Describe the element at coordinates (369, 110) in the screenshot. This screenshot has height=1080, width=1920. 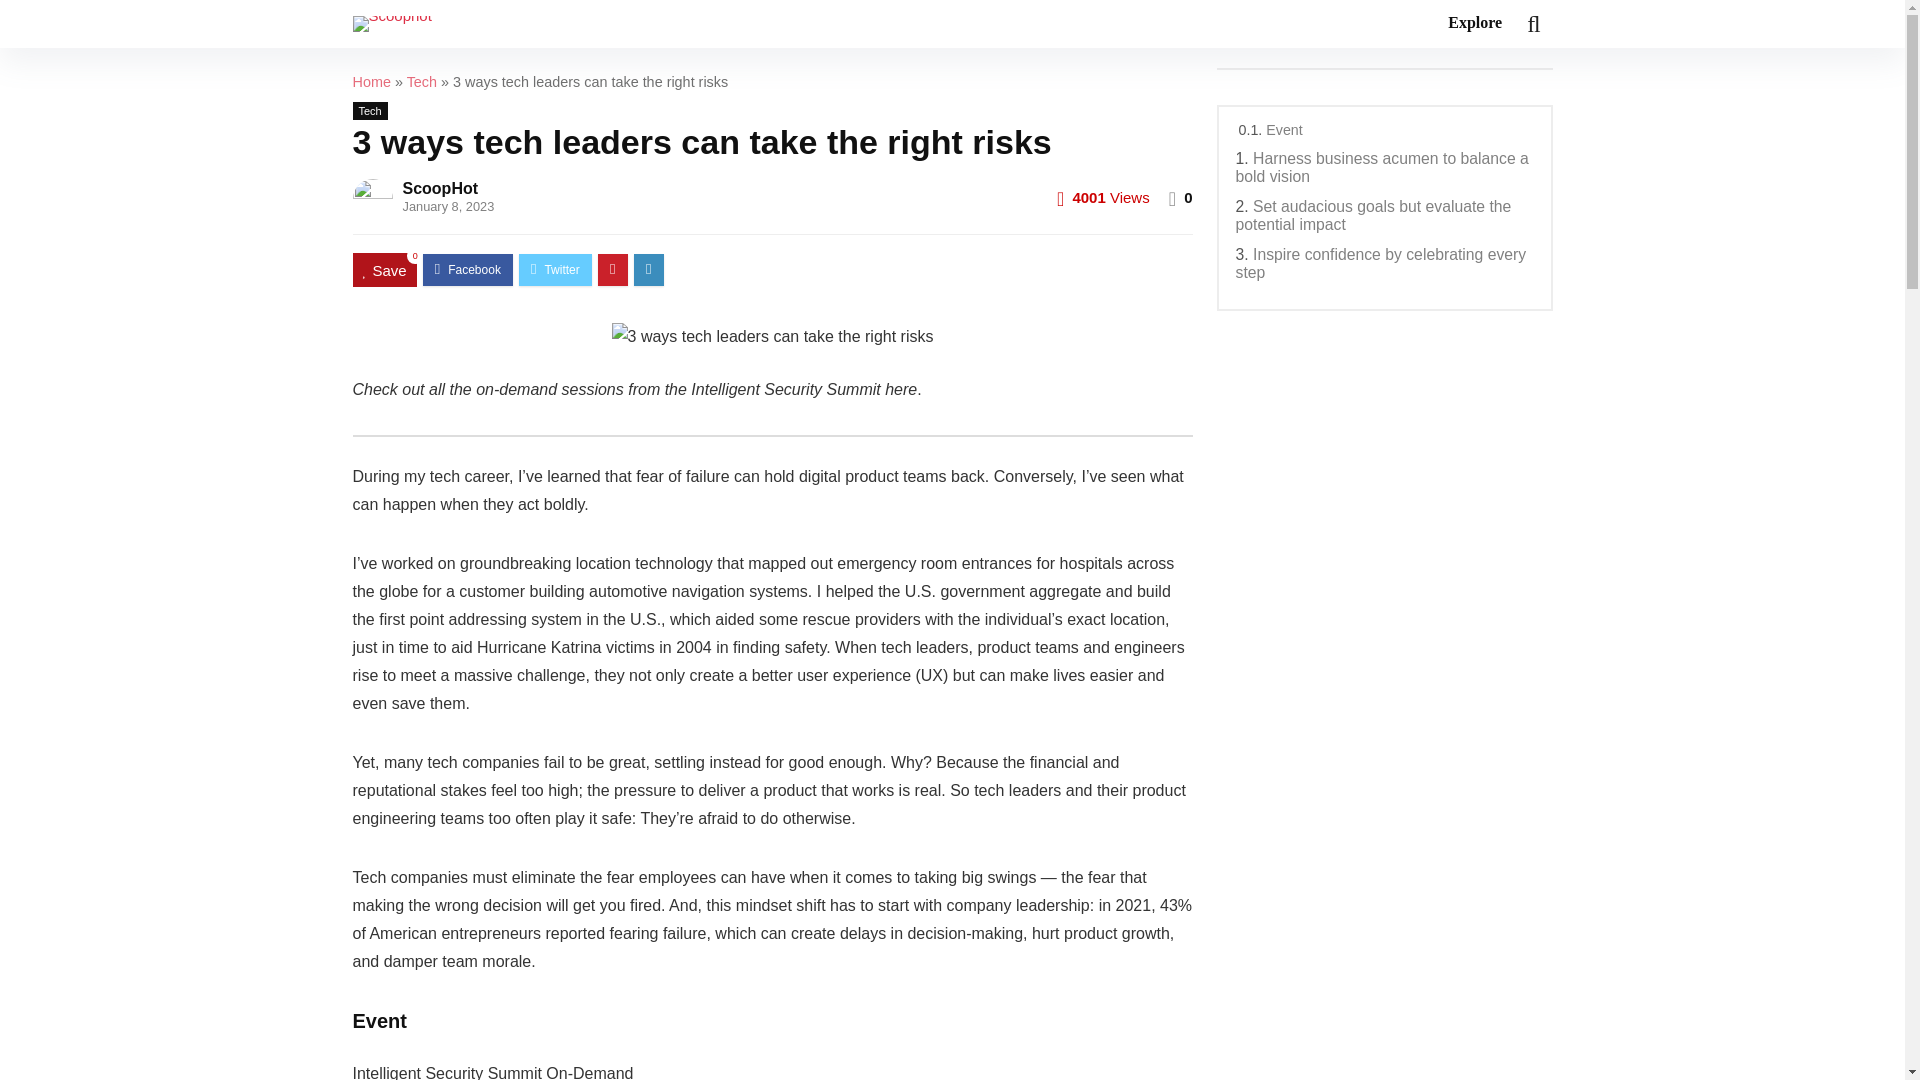
I see `View all posts in Tech` at that location.